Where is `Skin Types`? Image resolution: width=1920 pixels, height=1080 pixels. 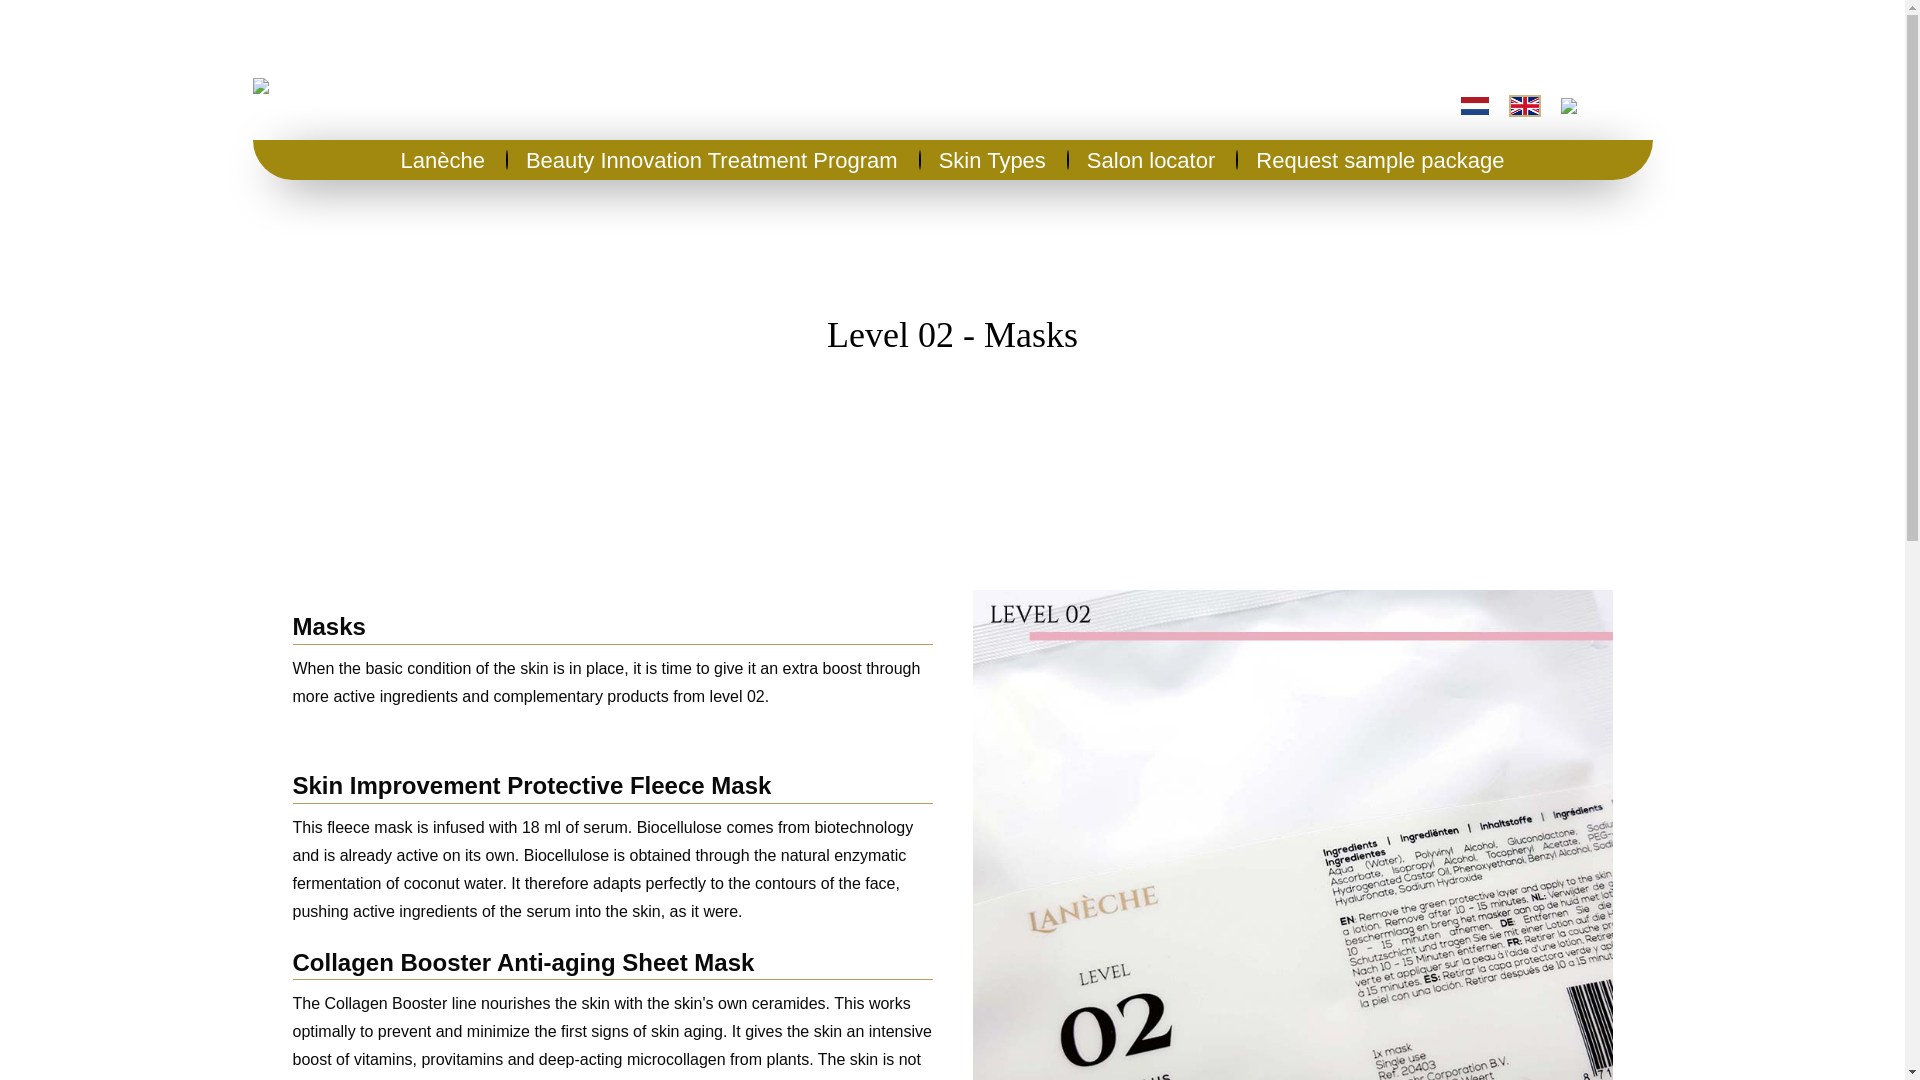 Skin Types is located at coordinates (992, 161).